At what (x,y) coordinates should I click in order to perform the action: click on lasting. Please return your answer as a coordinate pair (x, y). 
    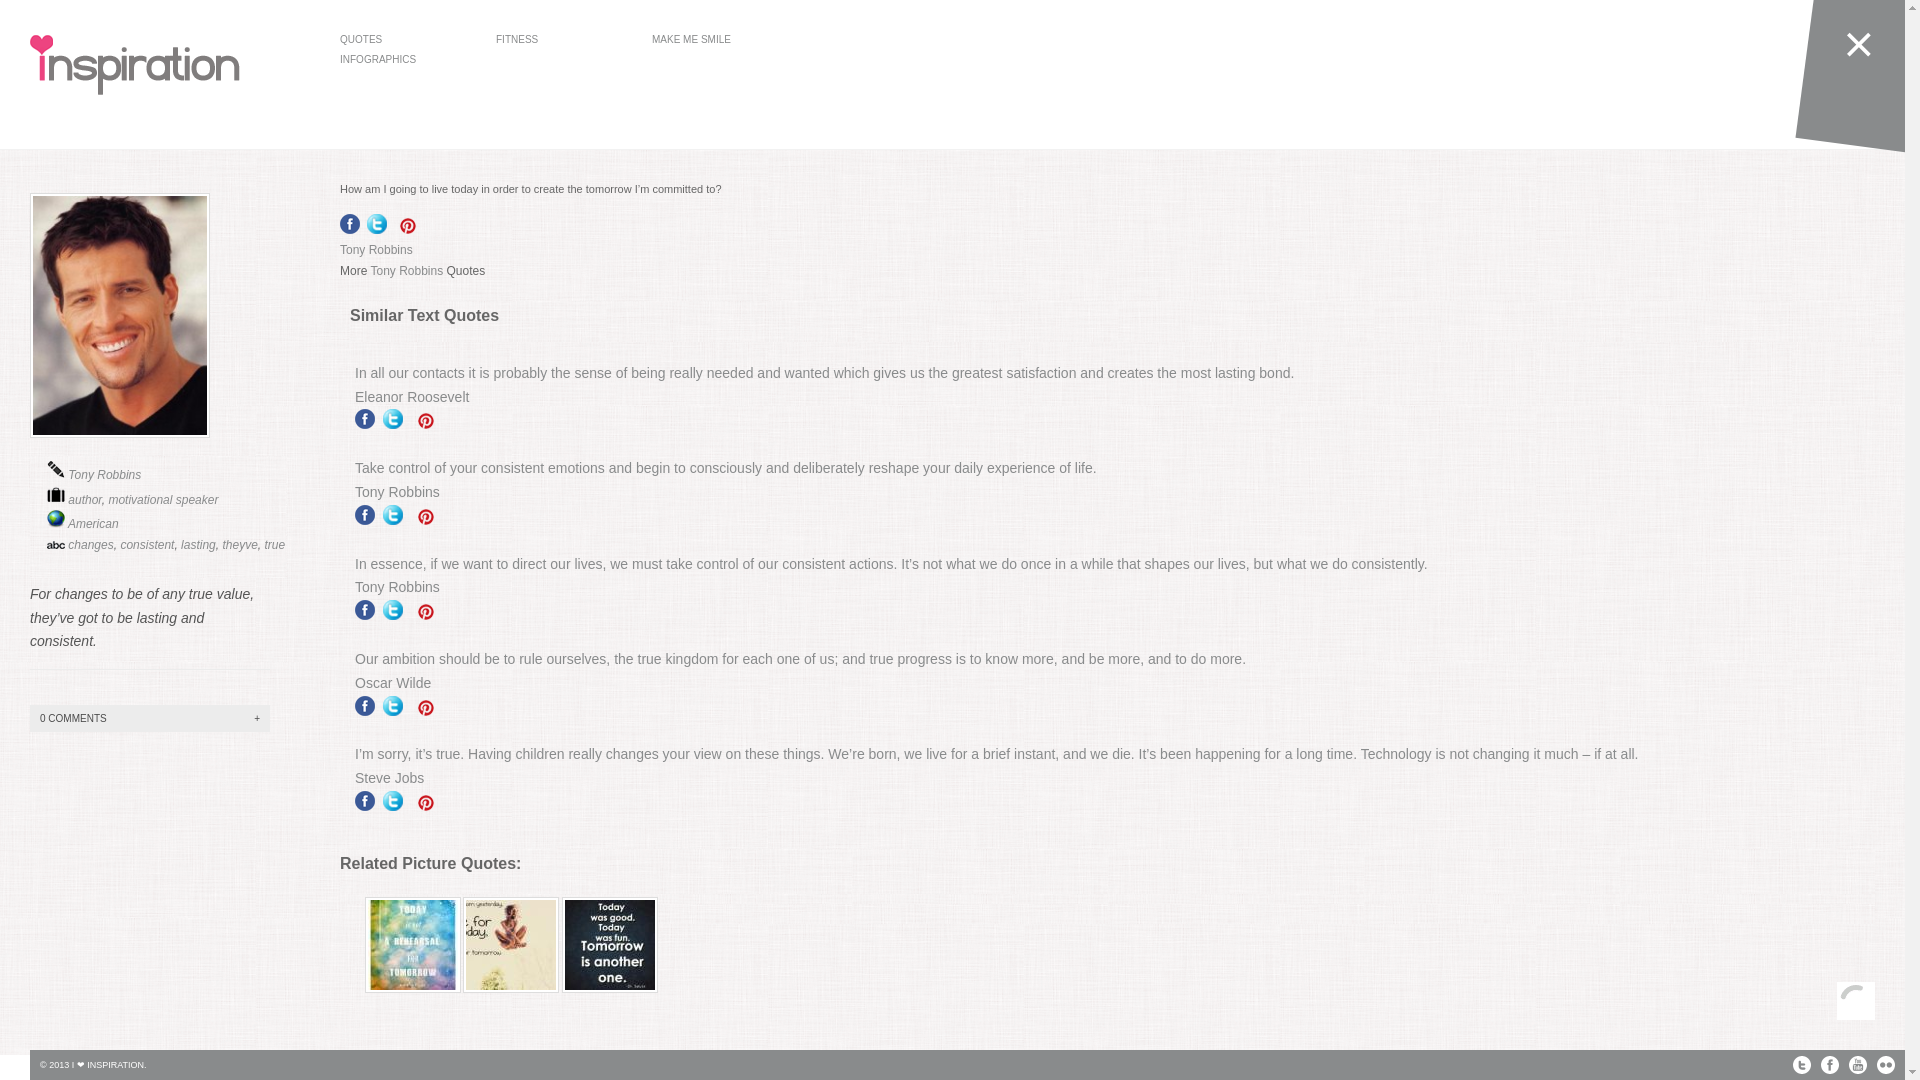
    Looking at the image, I should click on (198, 544).